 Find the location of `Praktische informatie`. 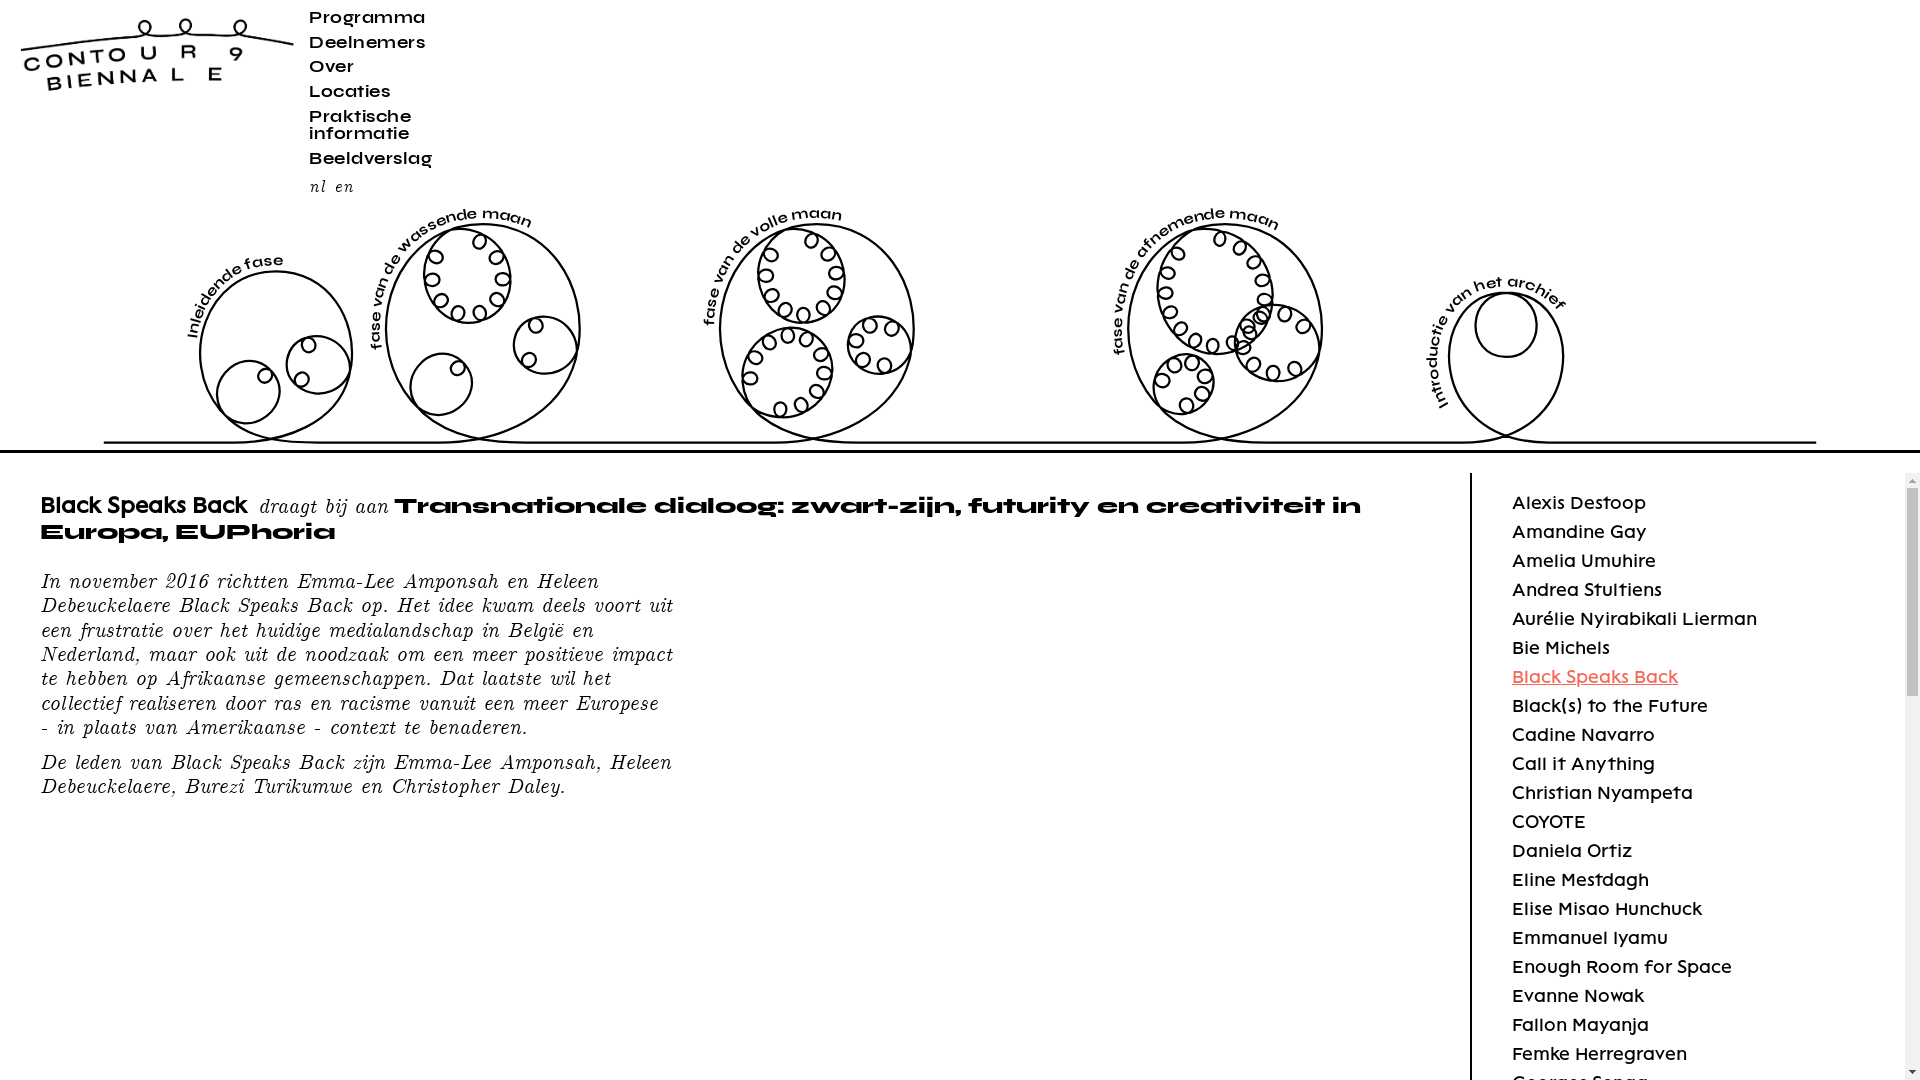

Praktische informatie is located at coordinates (360, 124).